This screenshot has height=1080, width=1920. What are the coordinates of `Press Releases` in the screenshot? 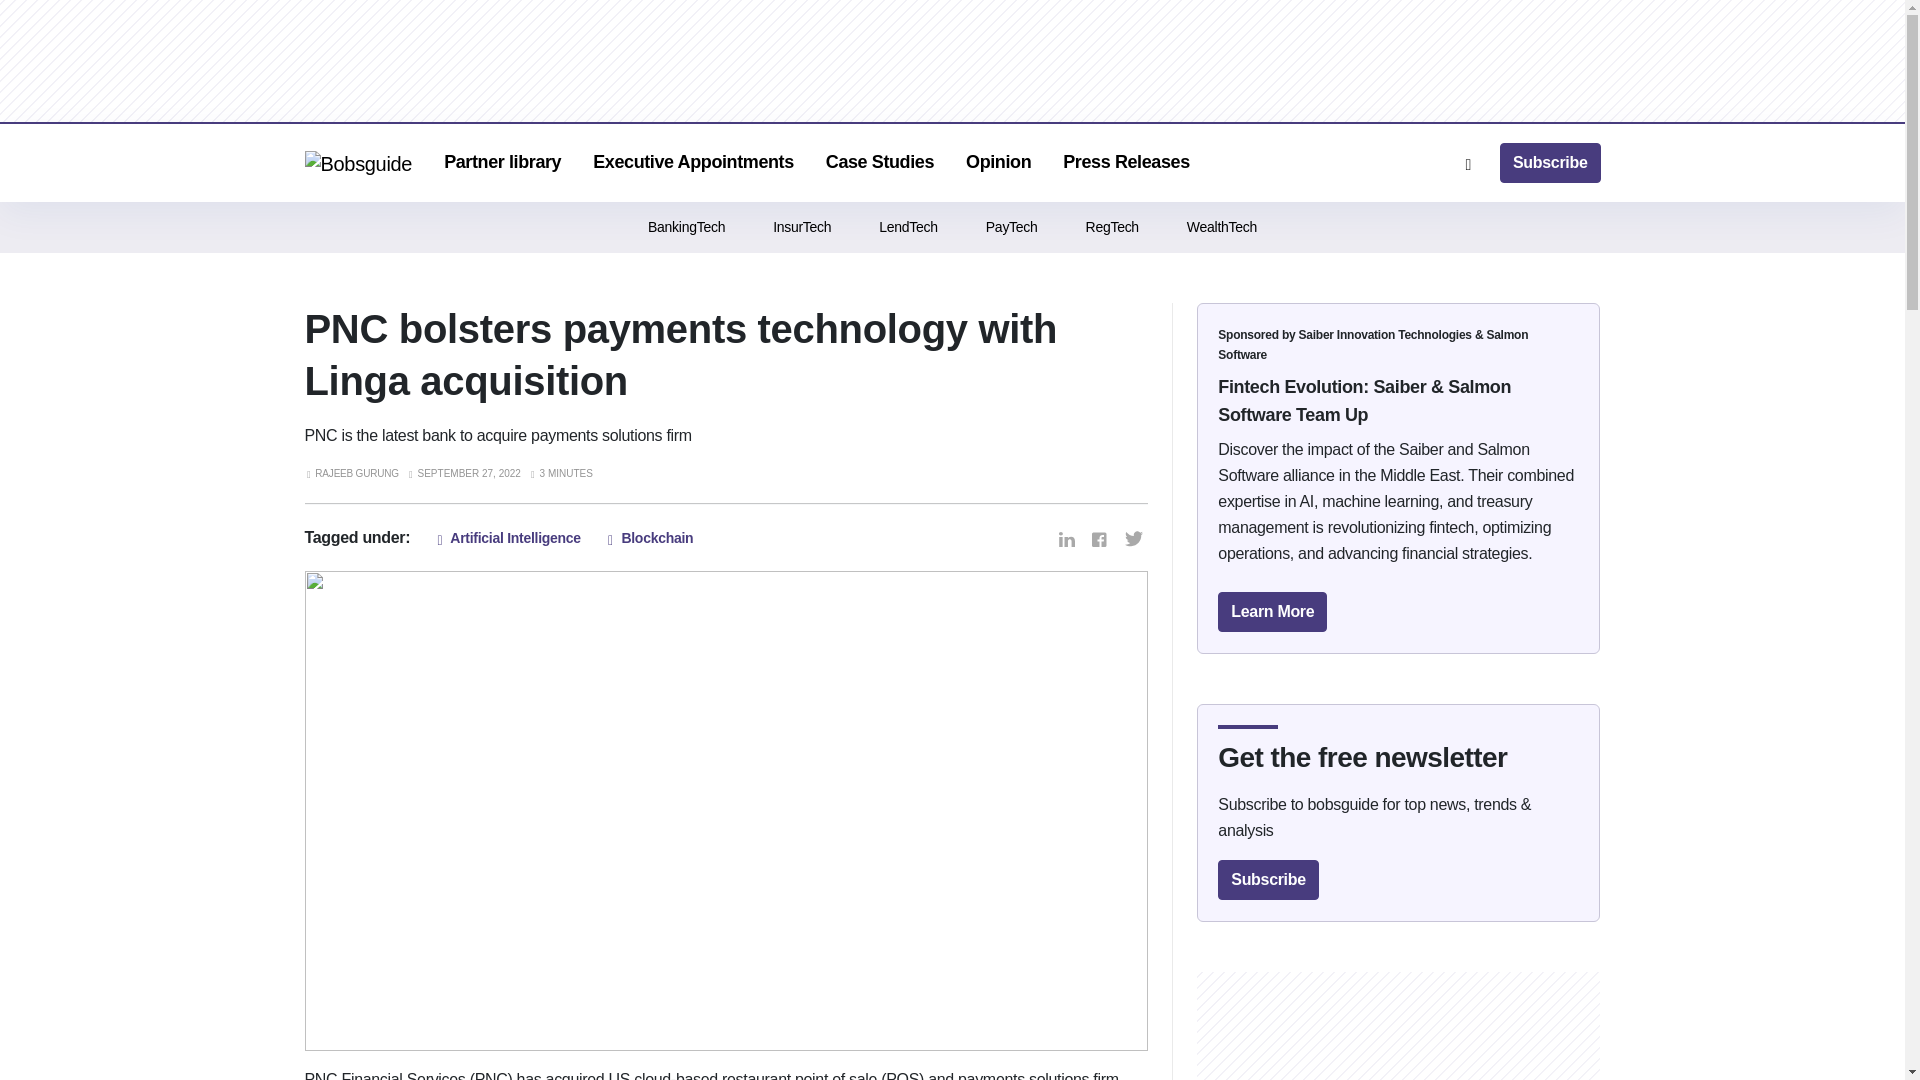 It's located at (1126, 162).